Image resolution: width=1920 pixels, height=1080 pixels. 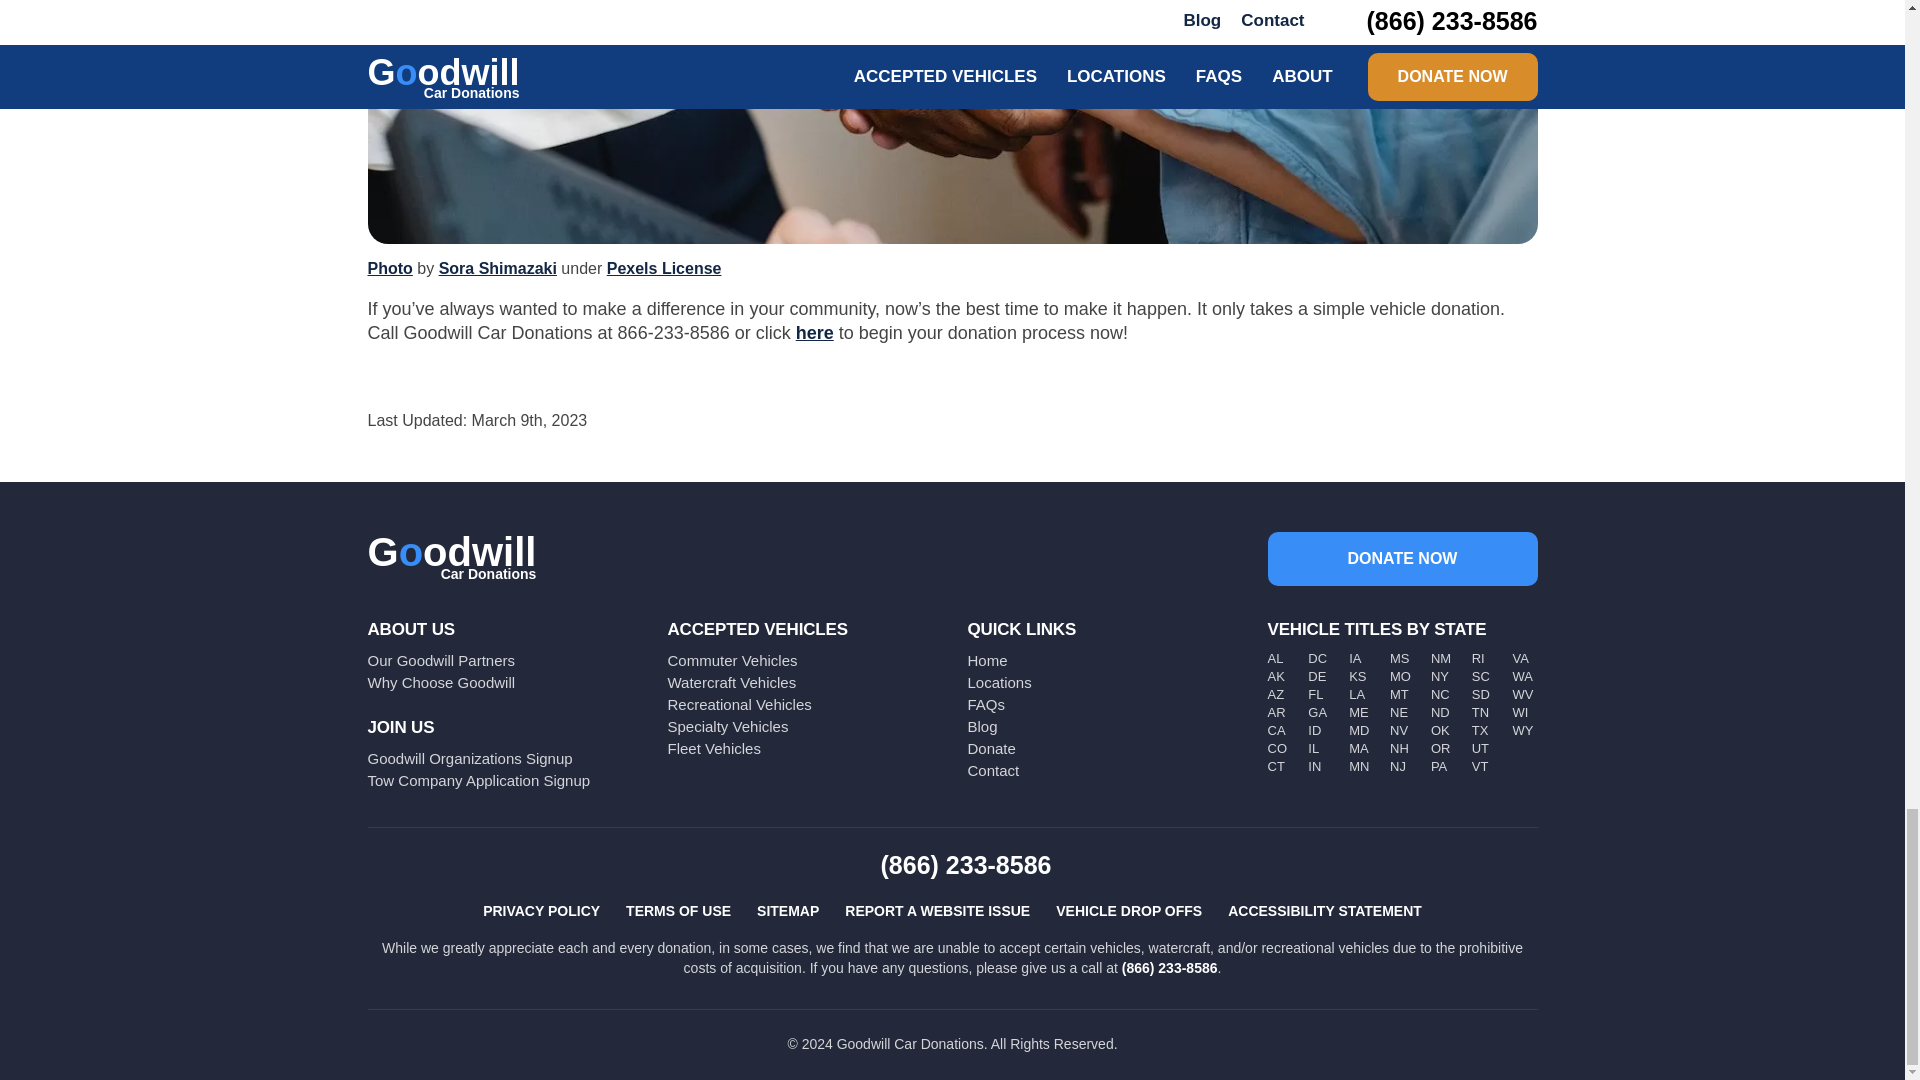 What do you see at coordinates (740, 704) in the screenshot?
I see `Recreational Vehicles` at bounding box center [740, 704].